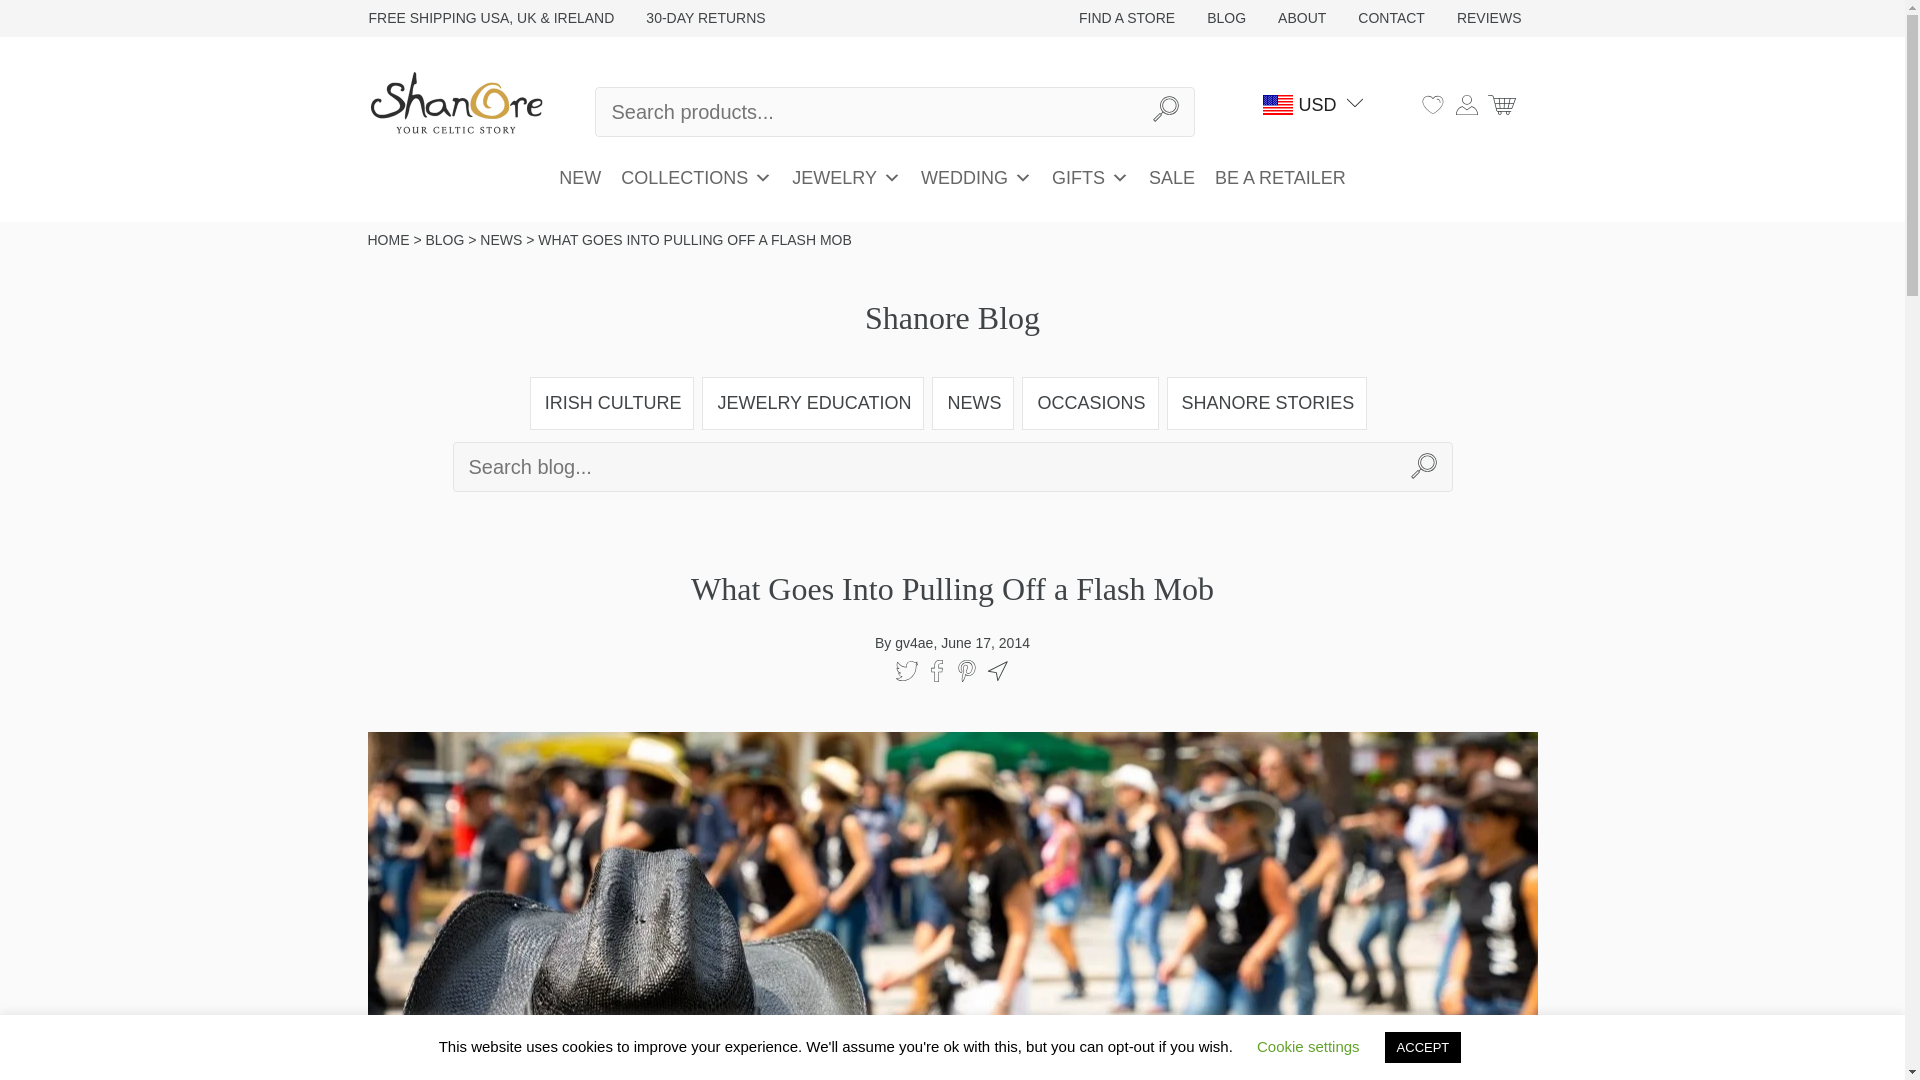 This screenshot has width=1920, height=1080. I want to click on Irish Culture, so click(612, 404).